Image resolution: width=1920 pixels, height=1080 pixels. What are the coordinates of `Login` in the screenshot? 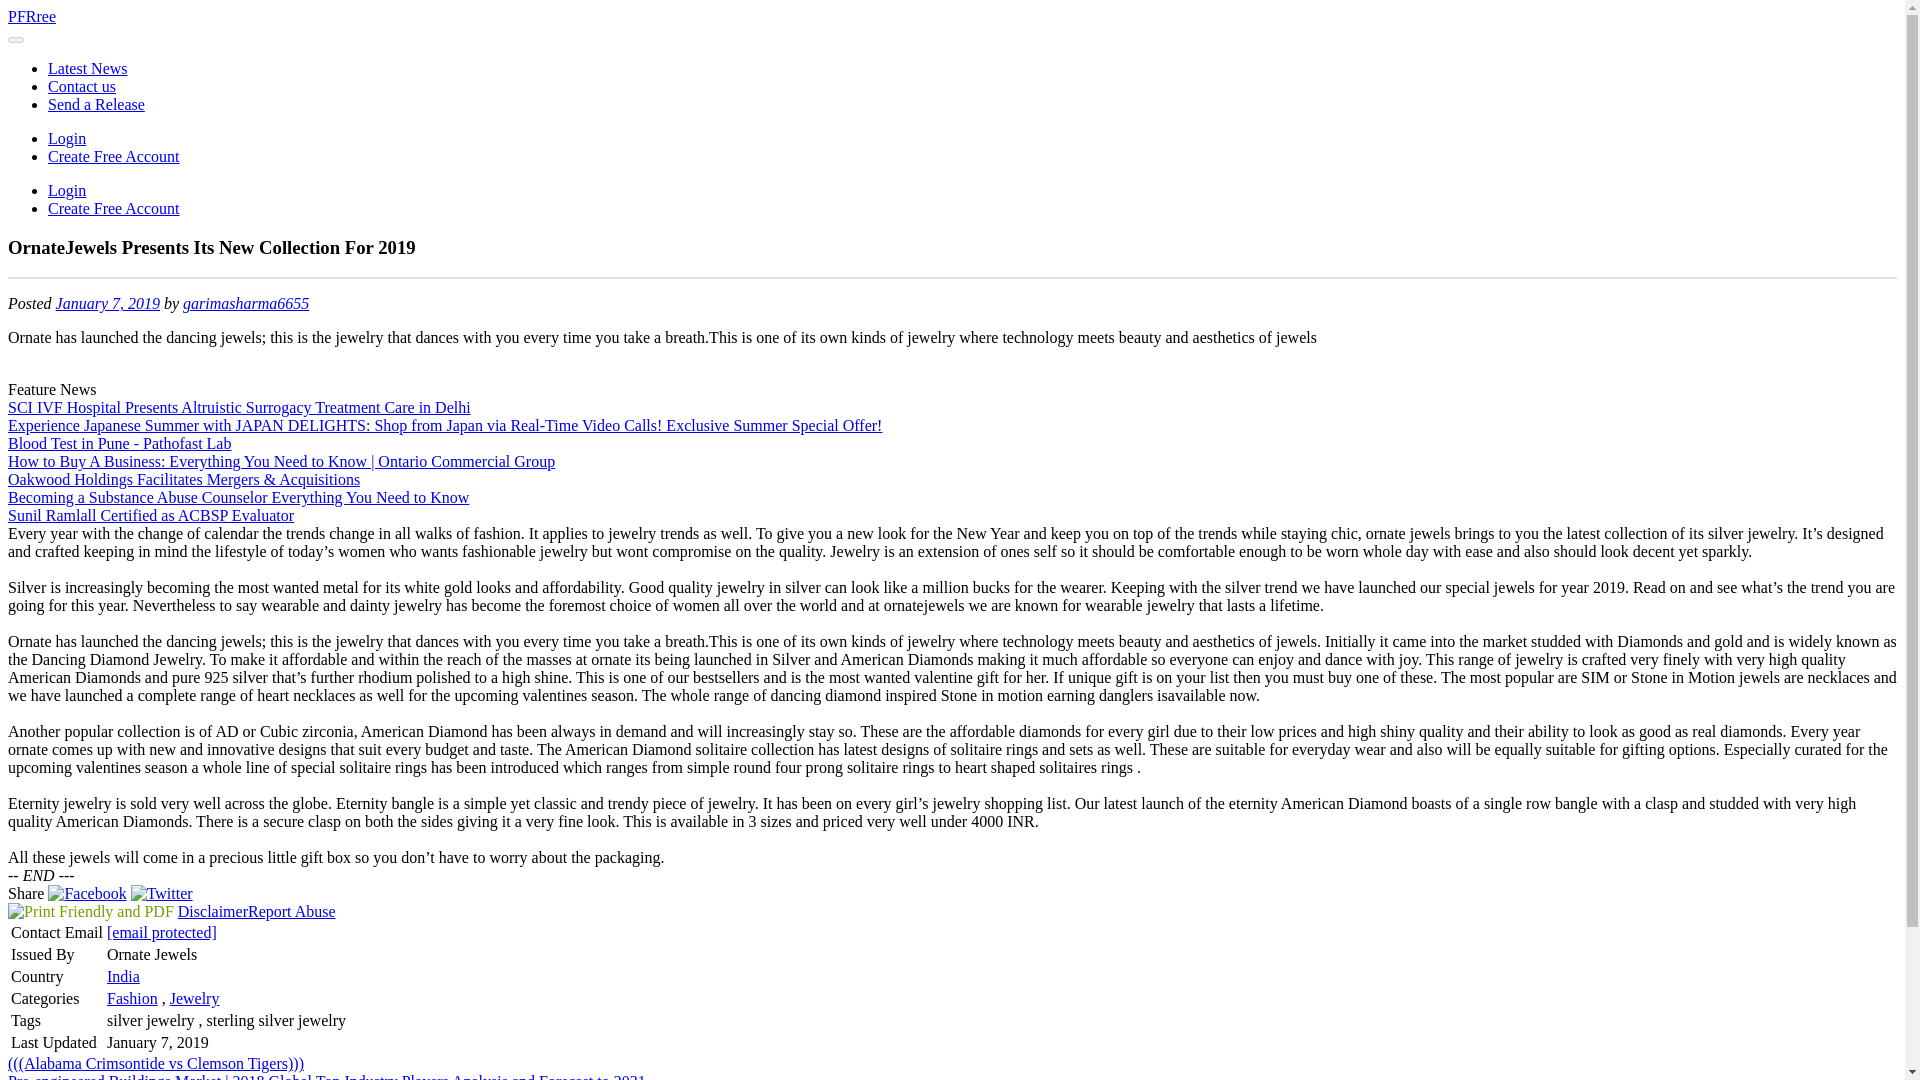 It's located at (67, 138).